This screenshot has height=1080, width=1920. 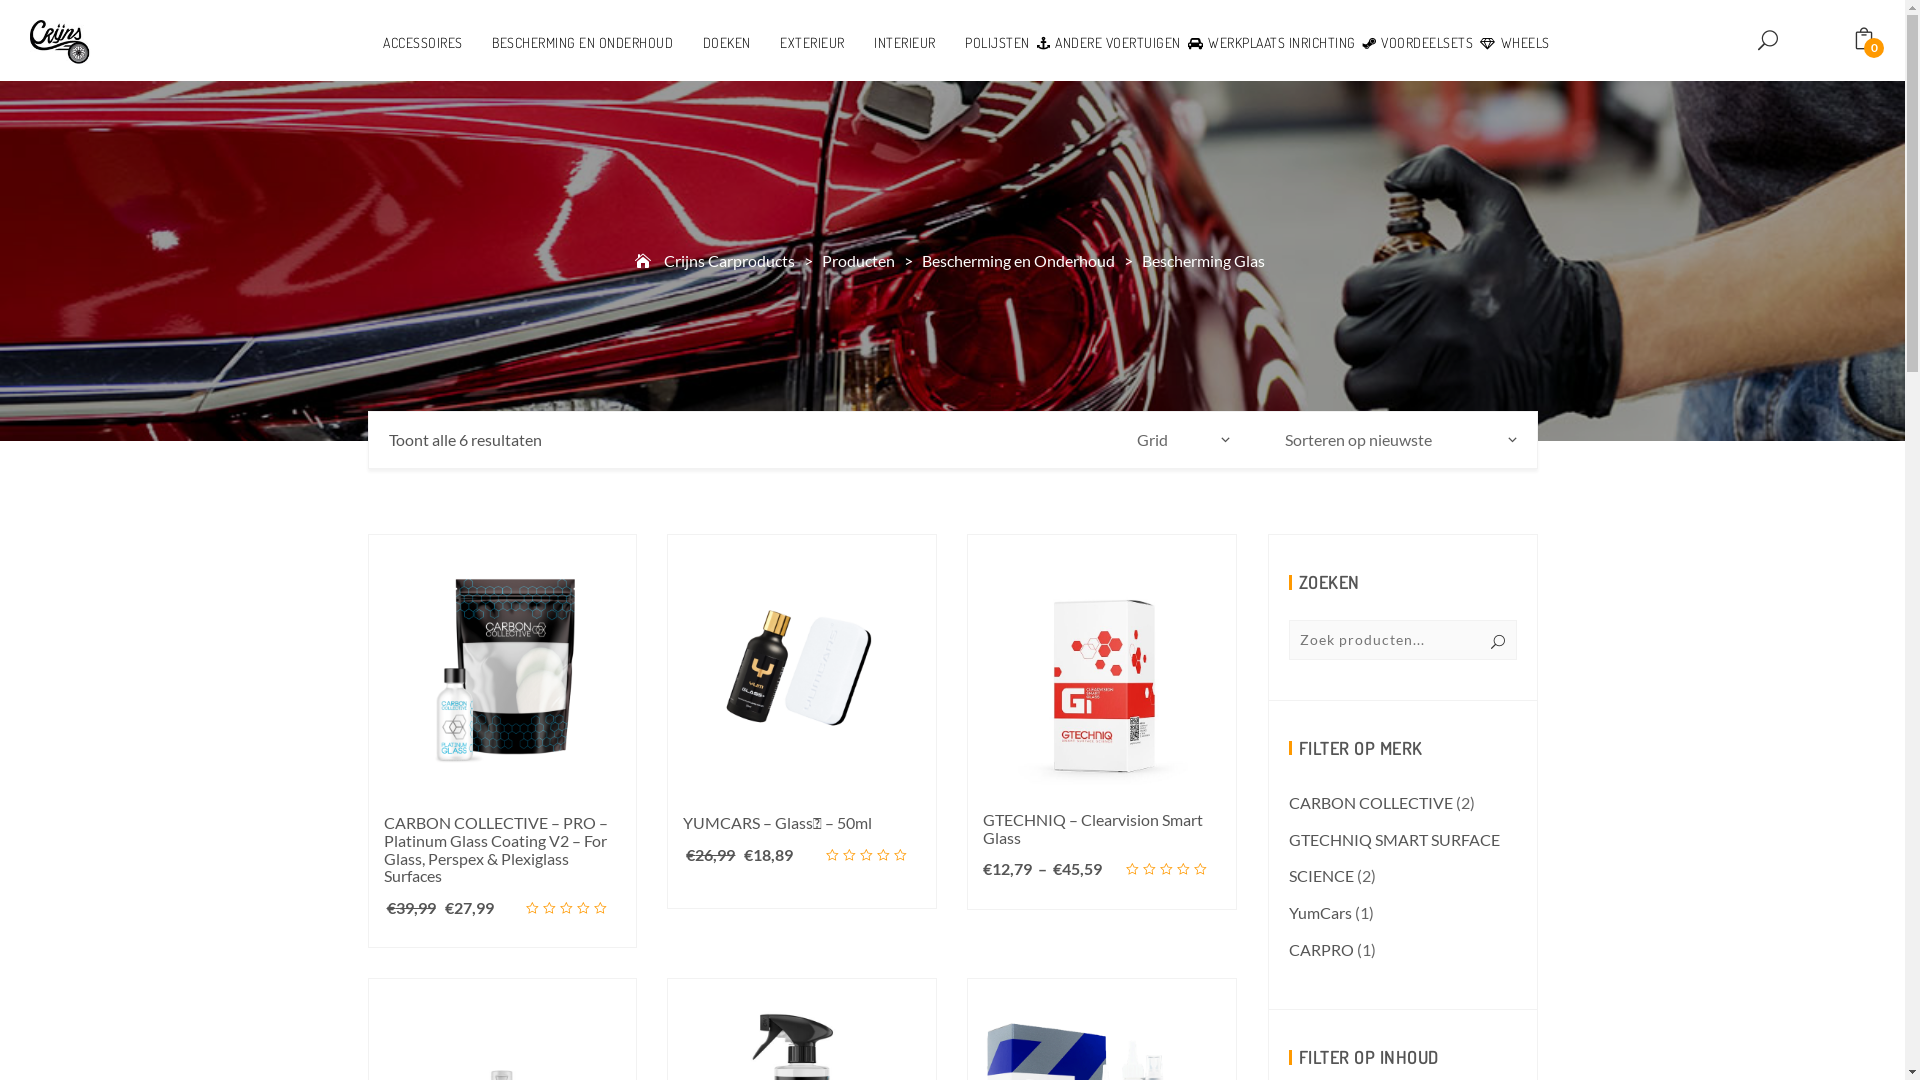 I want to click on WHEELS, so click(x=1512, y=43).